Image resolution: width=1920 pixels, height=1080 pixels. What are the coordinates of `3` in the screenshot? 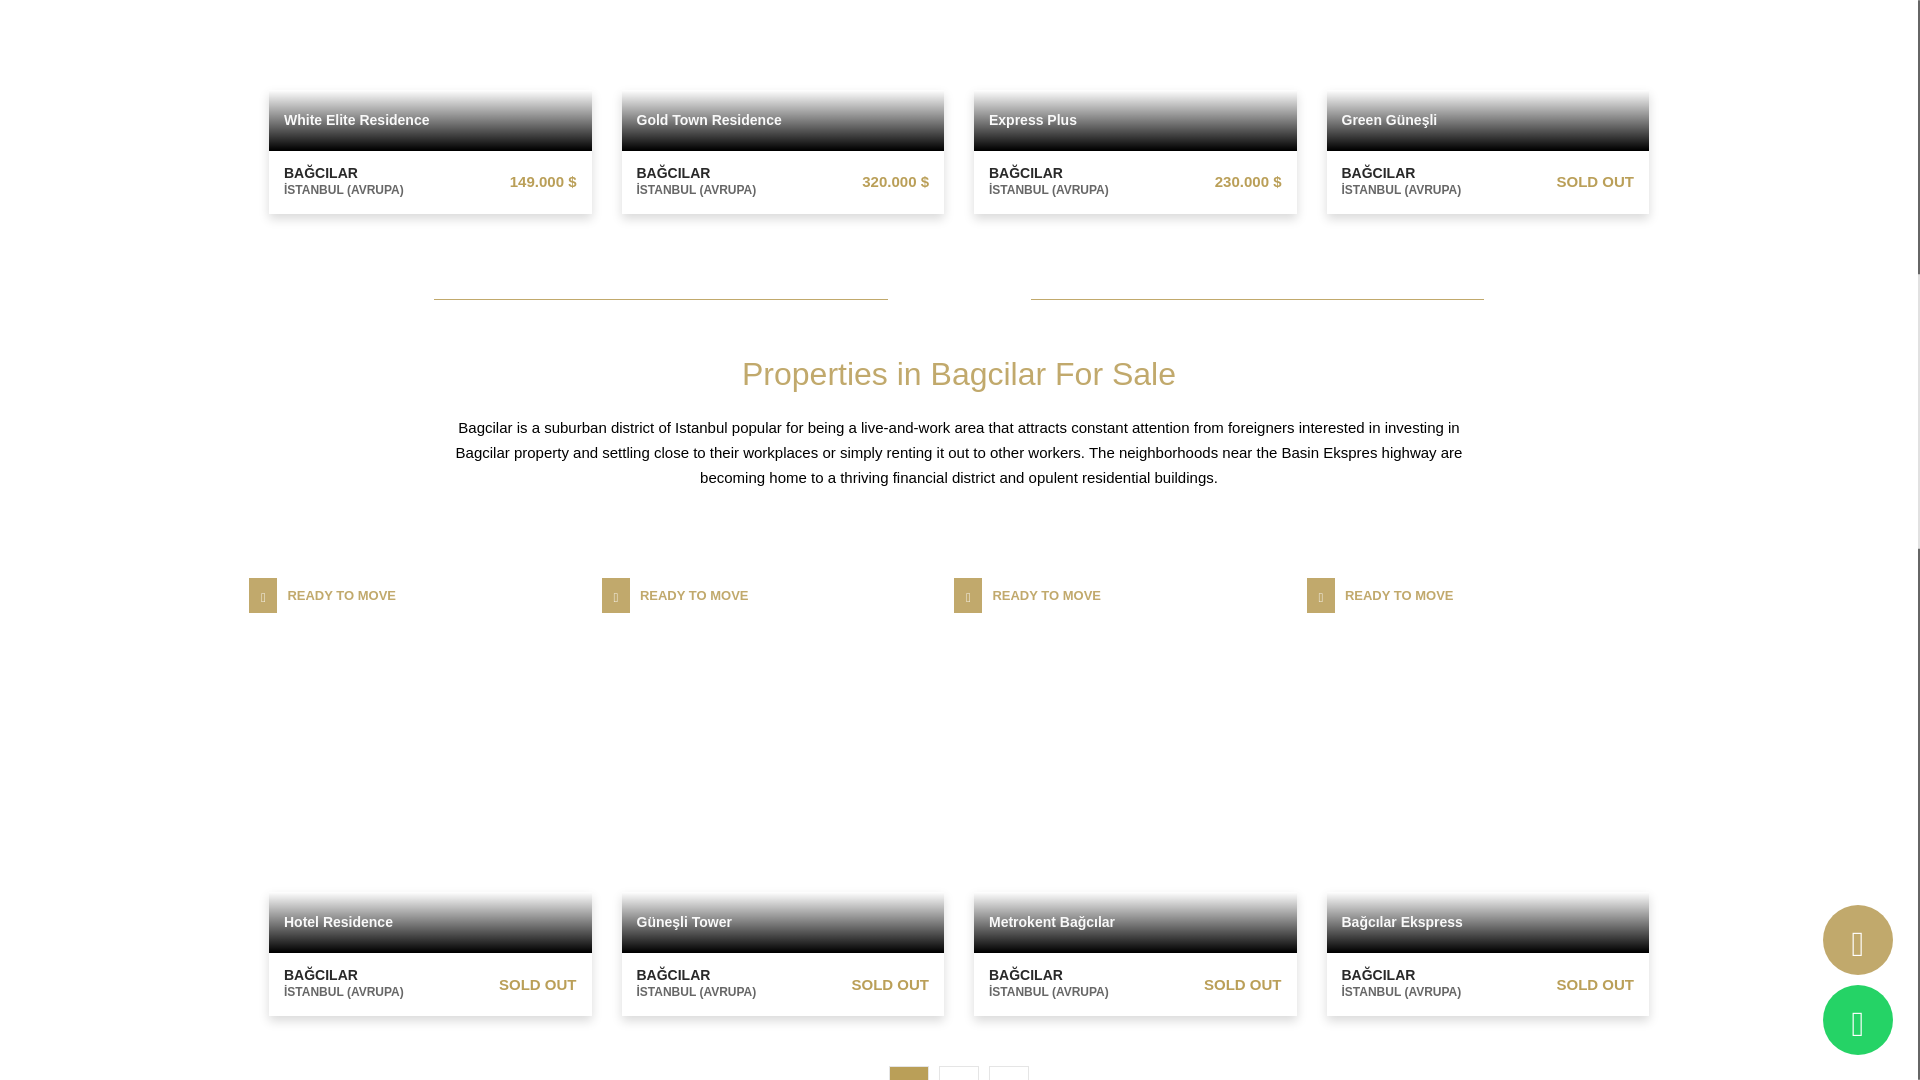 It's located at (1008, 1072).